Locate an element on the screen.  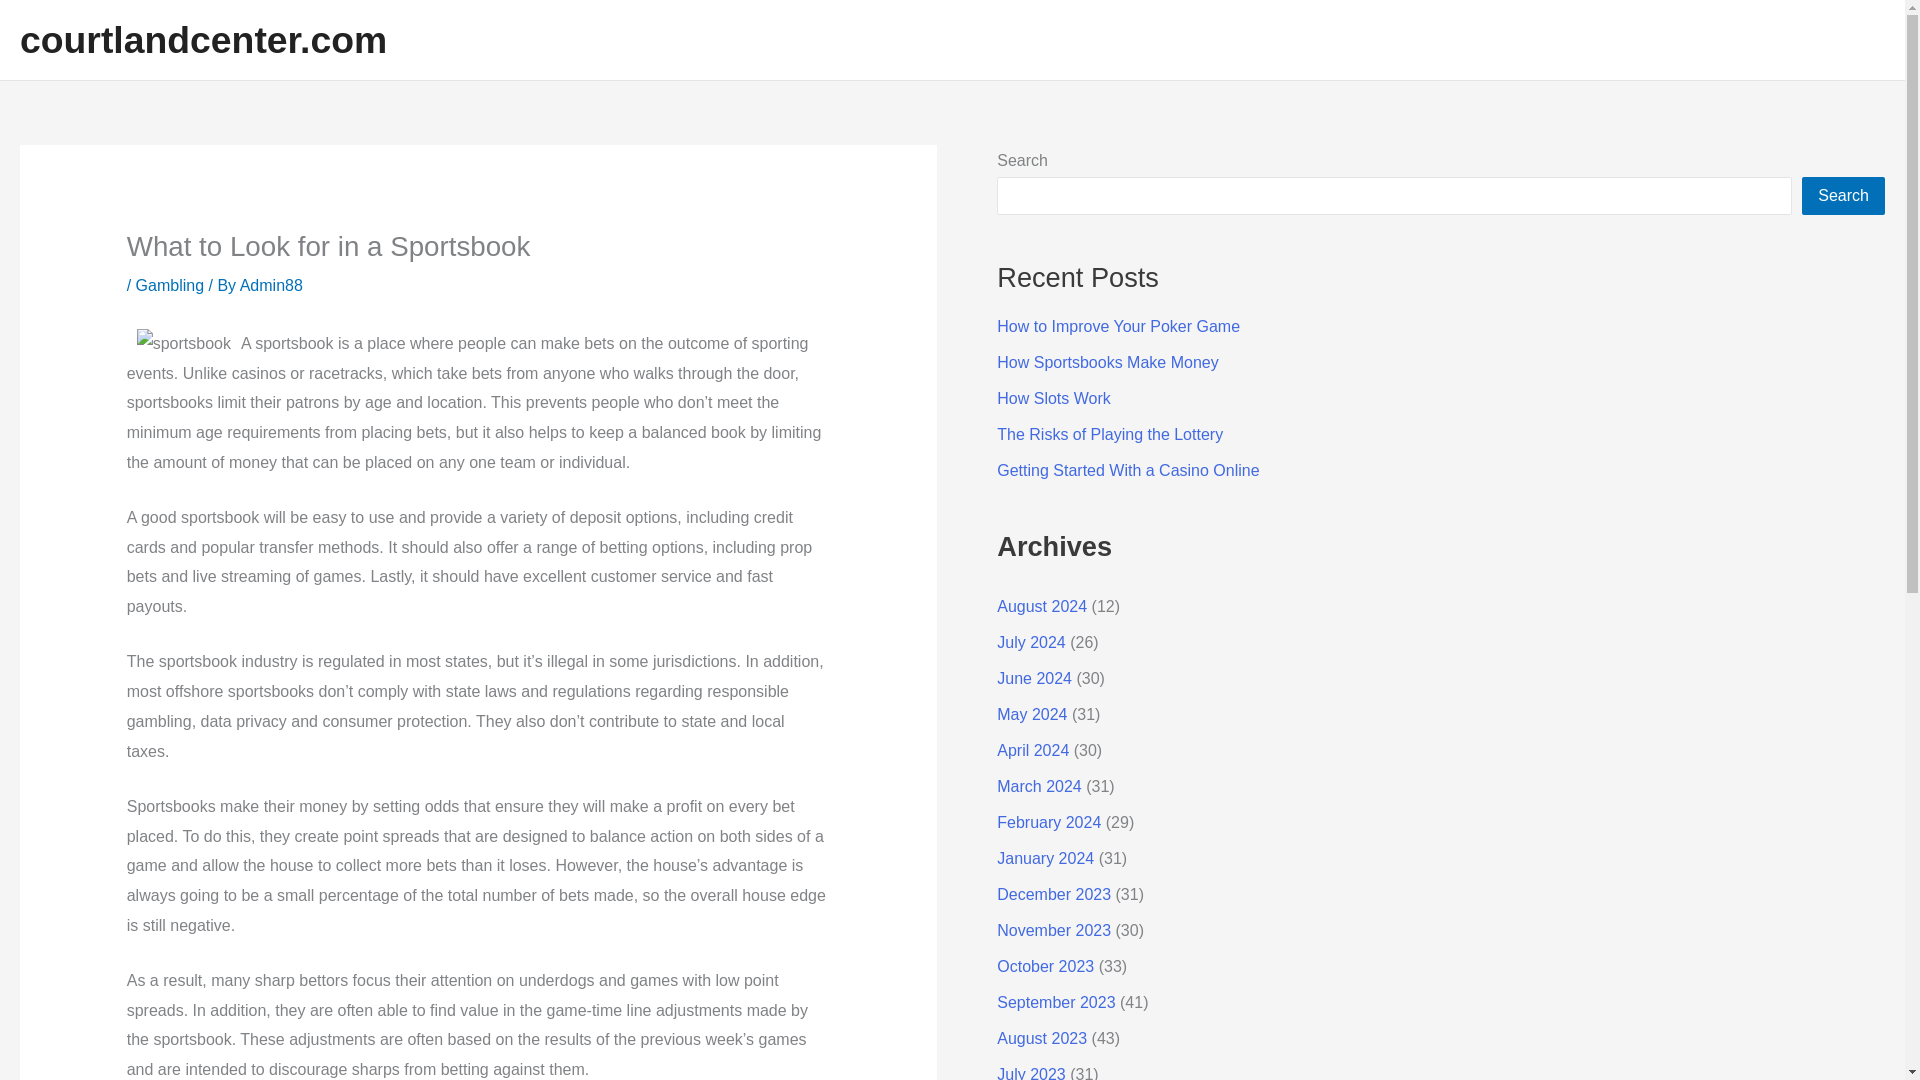
How to Improve Your Poker Game is located at coordinates (1118, 326).